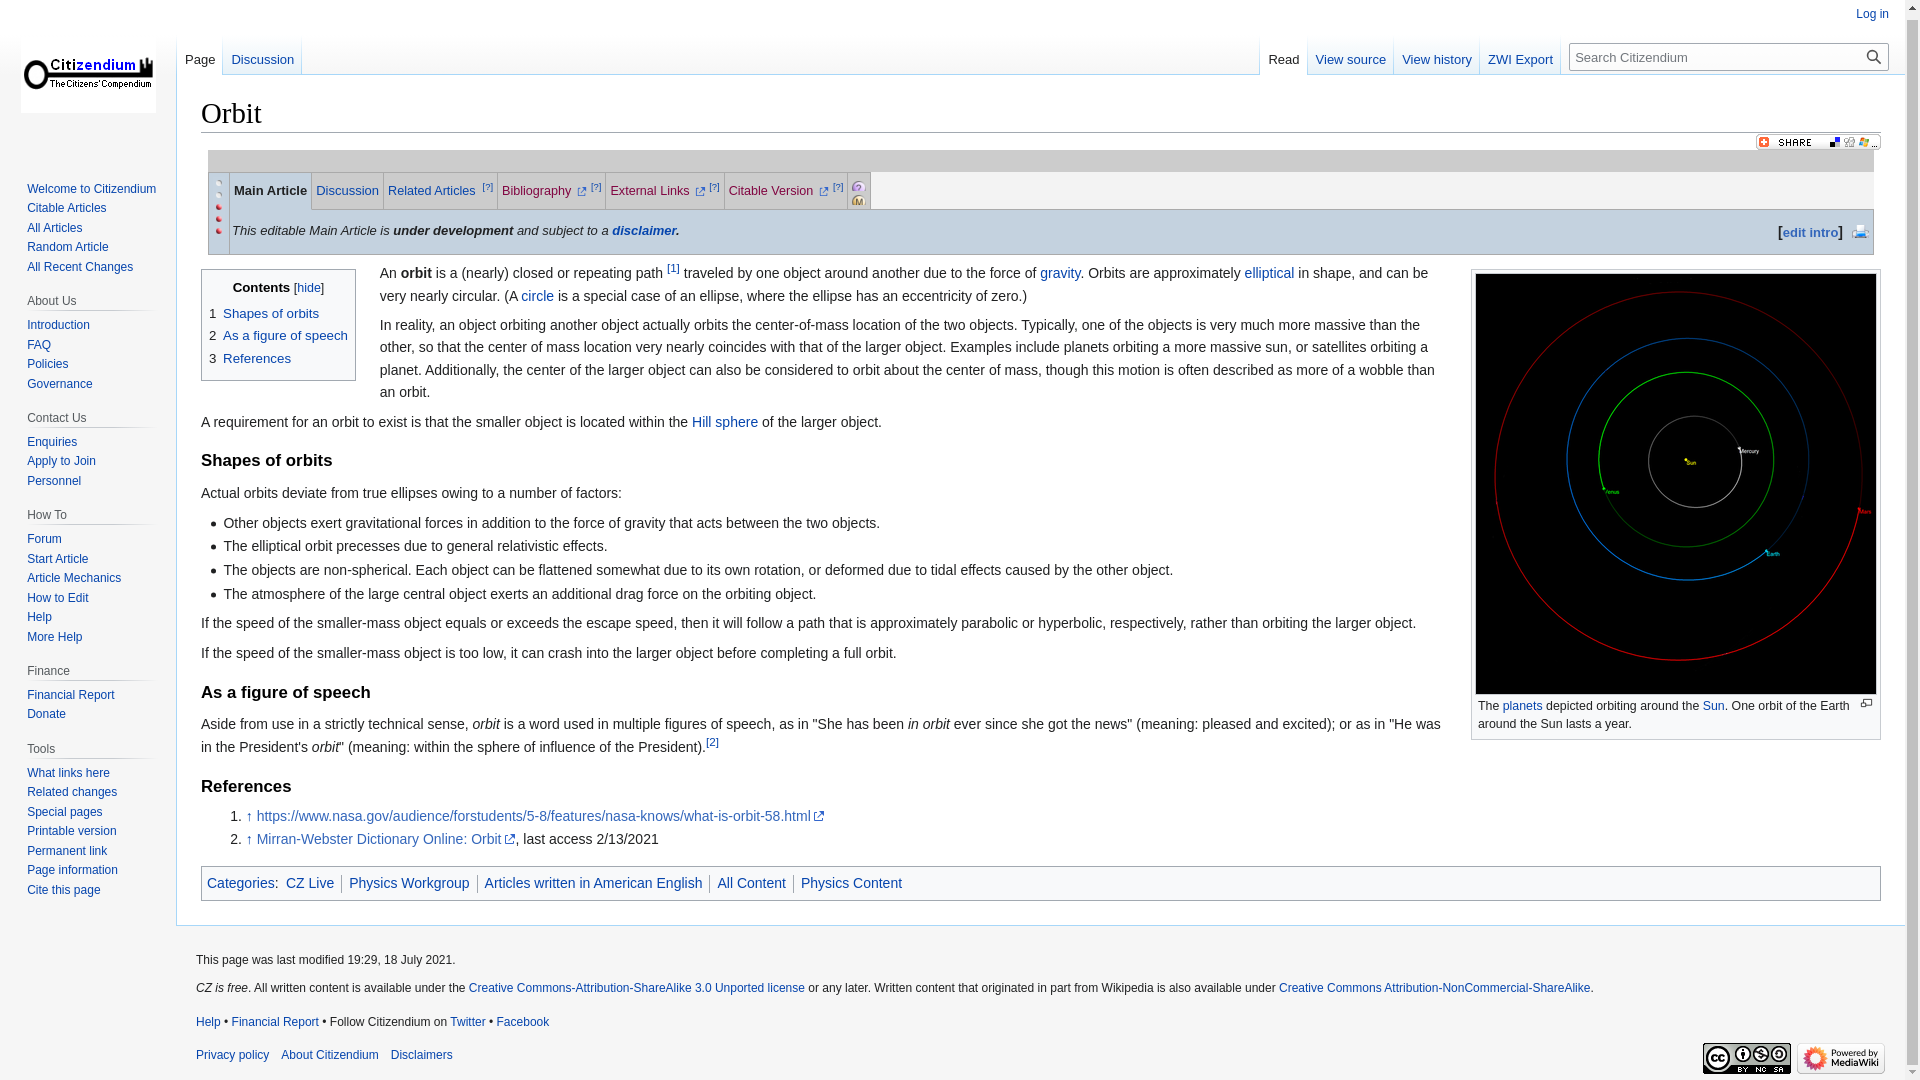 This screenshot has width=1920, height=1080. Describe the element at coordinates (347, 190) in the screenshot. I see `Talk:Orbit` at that location.